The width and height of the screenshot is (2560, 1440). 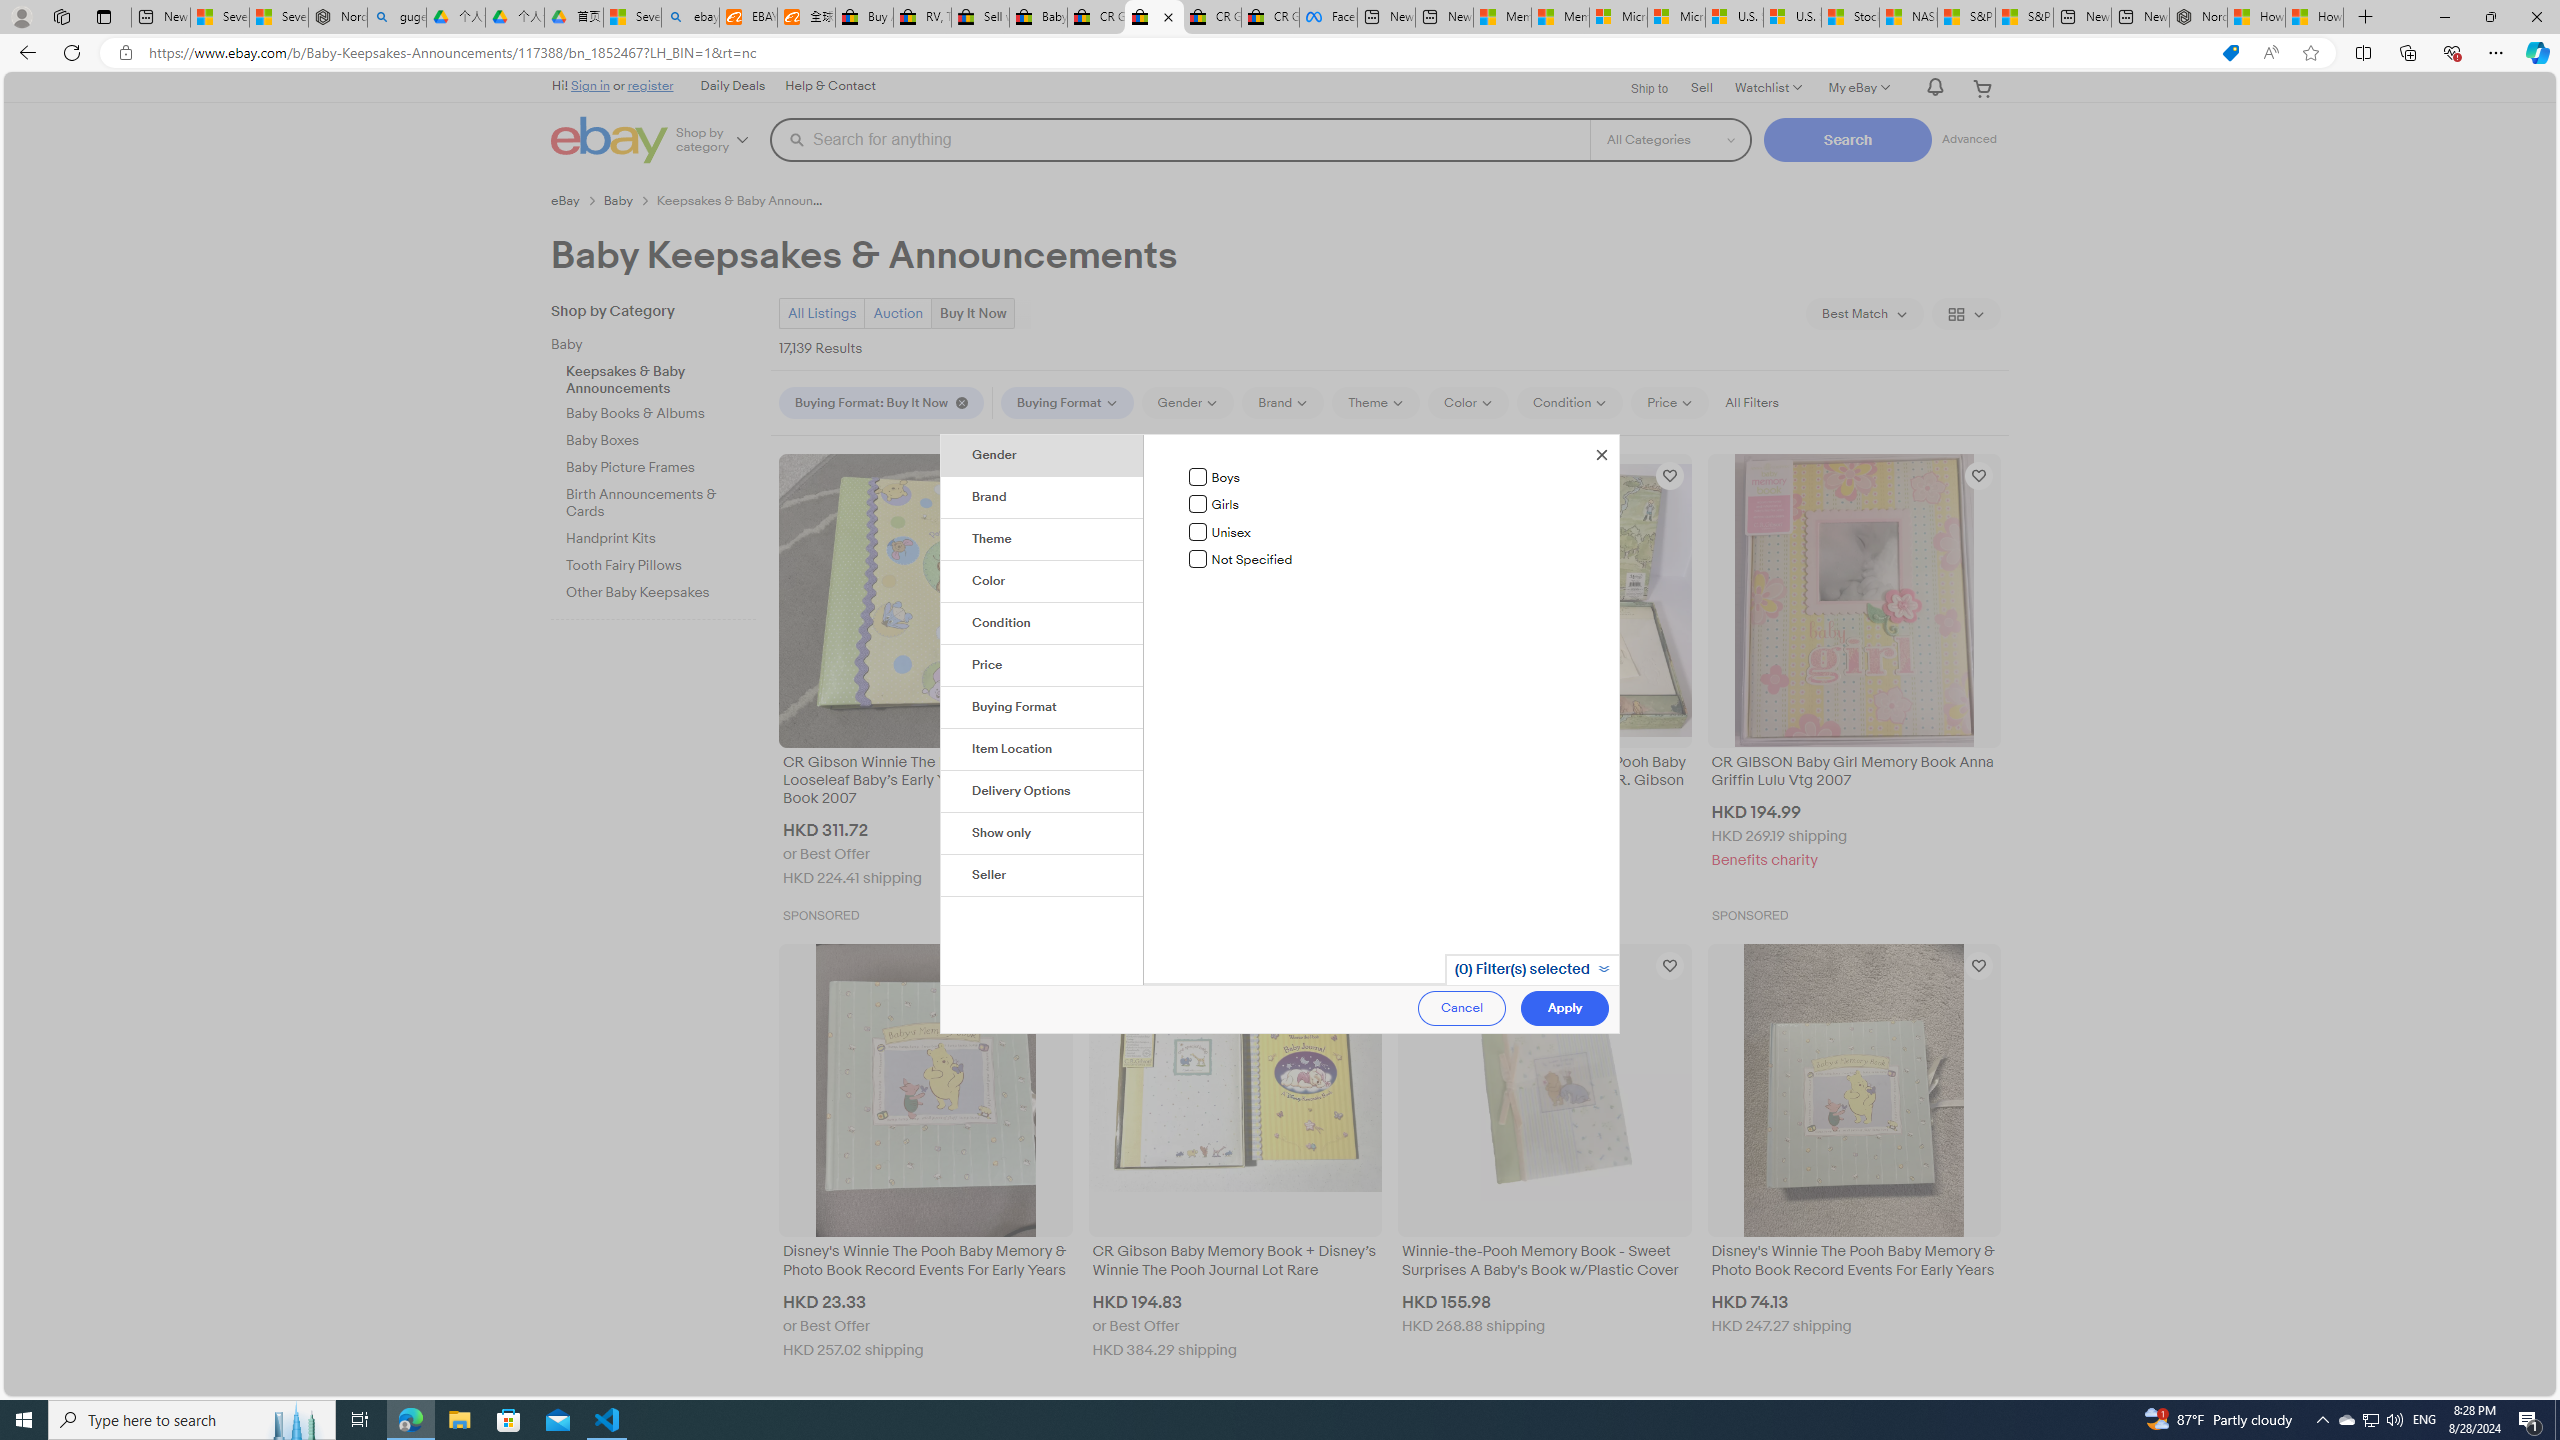 I want to click on Color, so click(x=1043, y=582).